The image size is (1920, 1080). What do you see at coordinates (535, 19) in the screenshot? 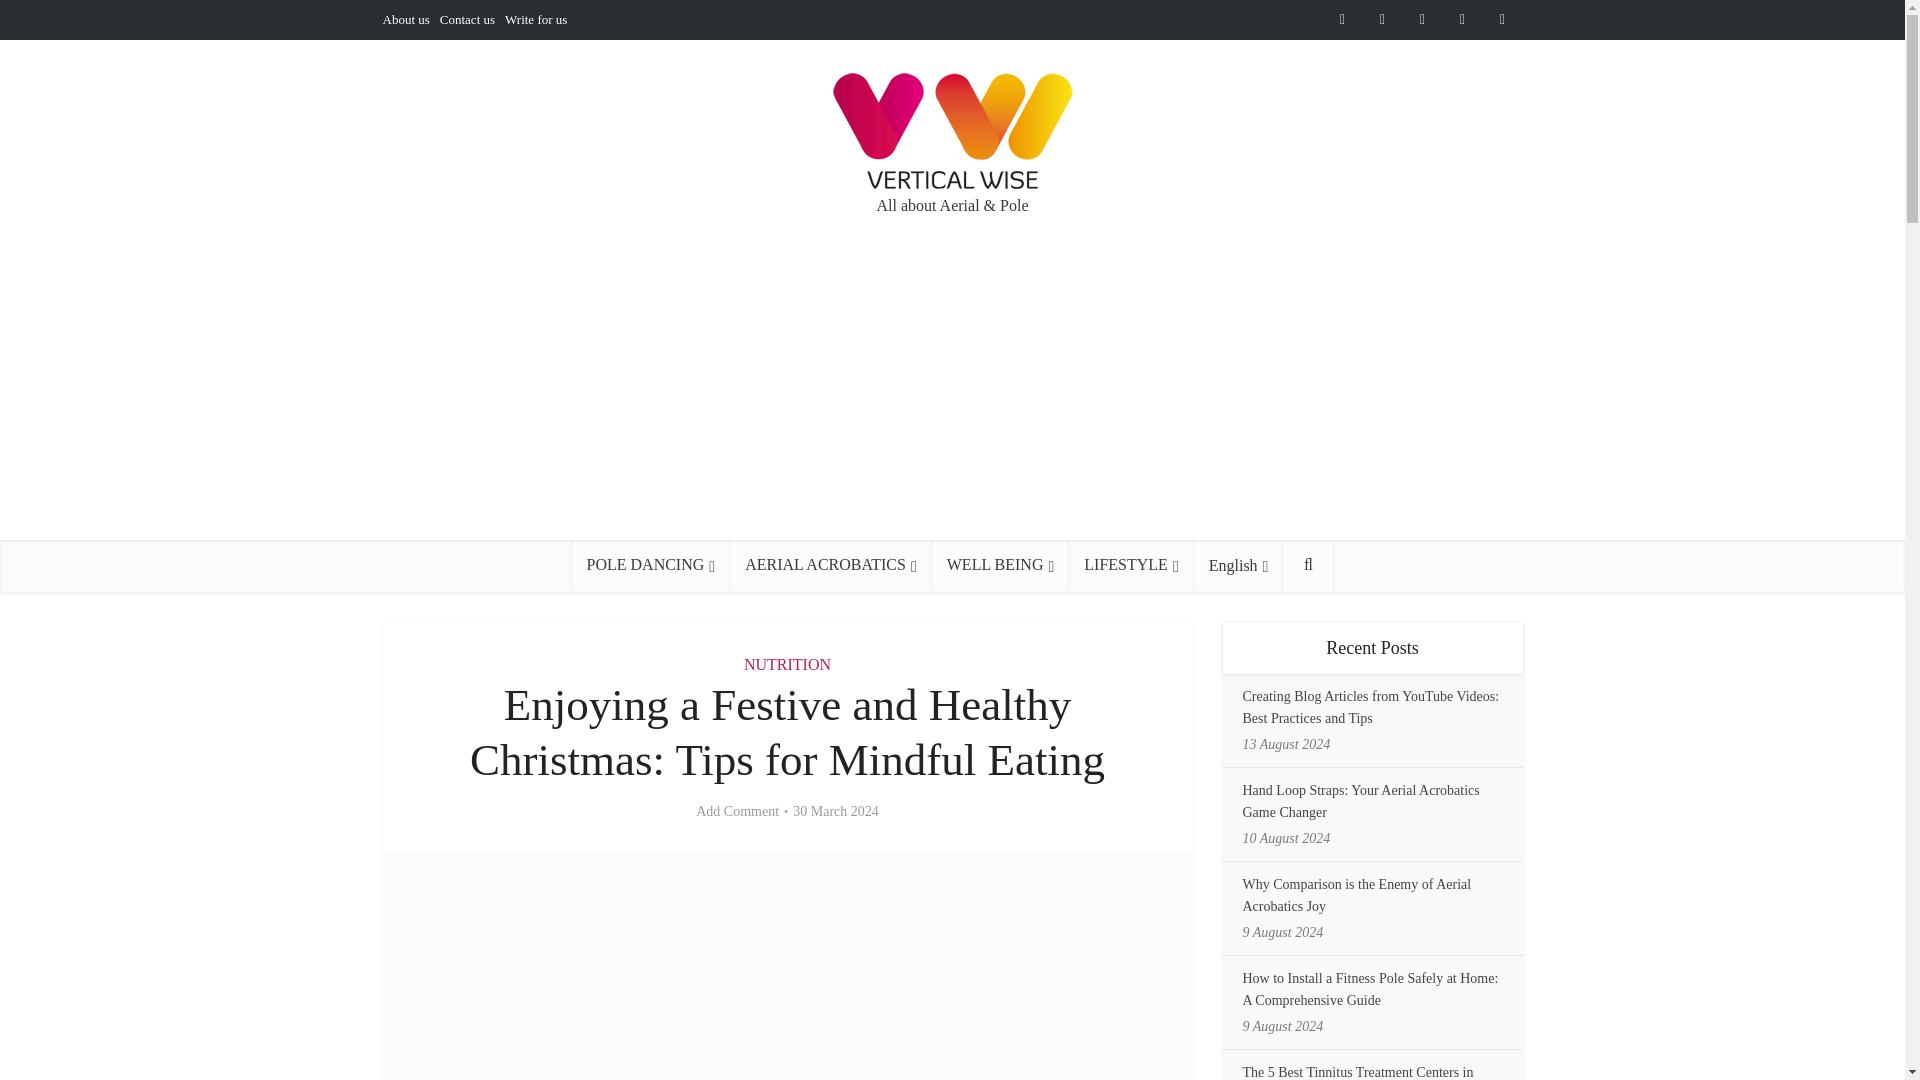
I see `Write for us` at bounding box center [535, 19].